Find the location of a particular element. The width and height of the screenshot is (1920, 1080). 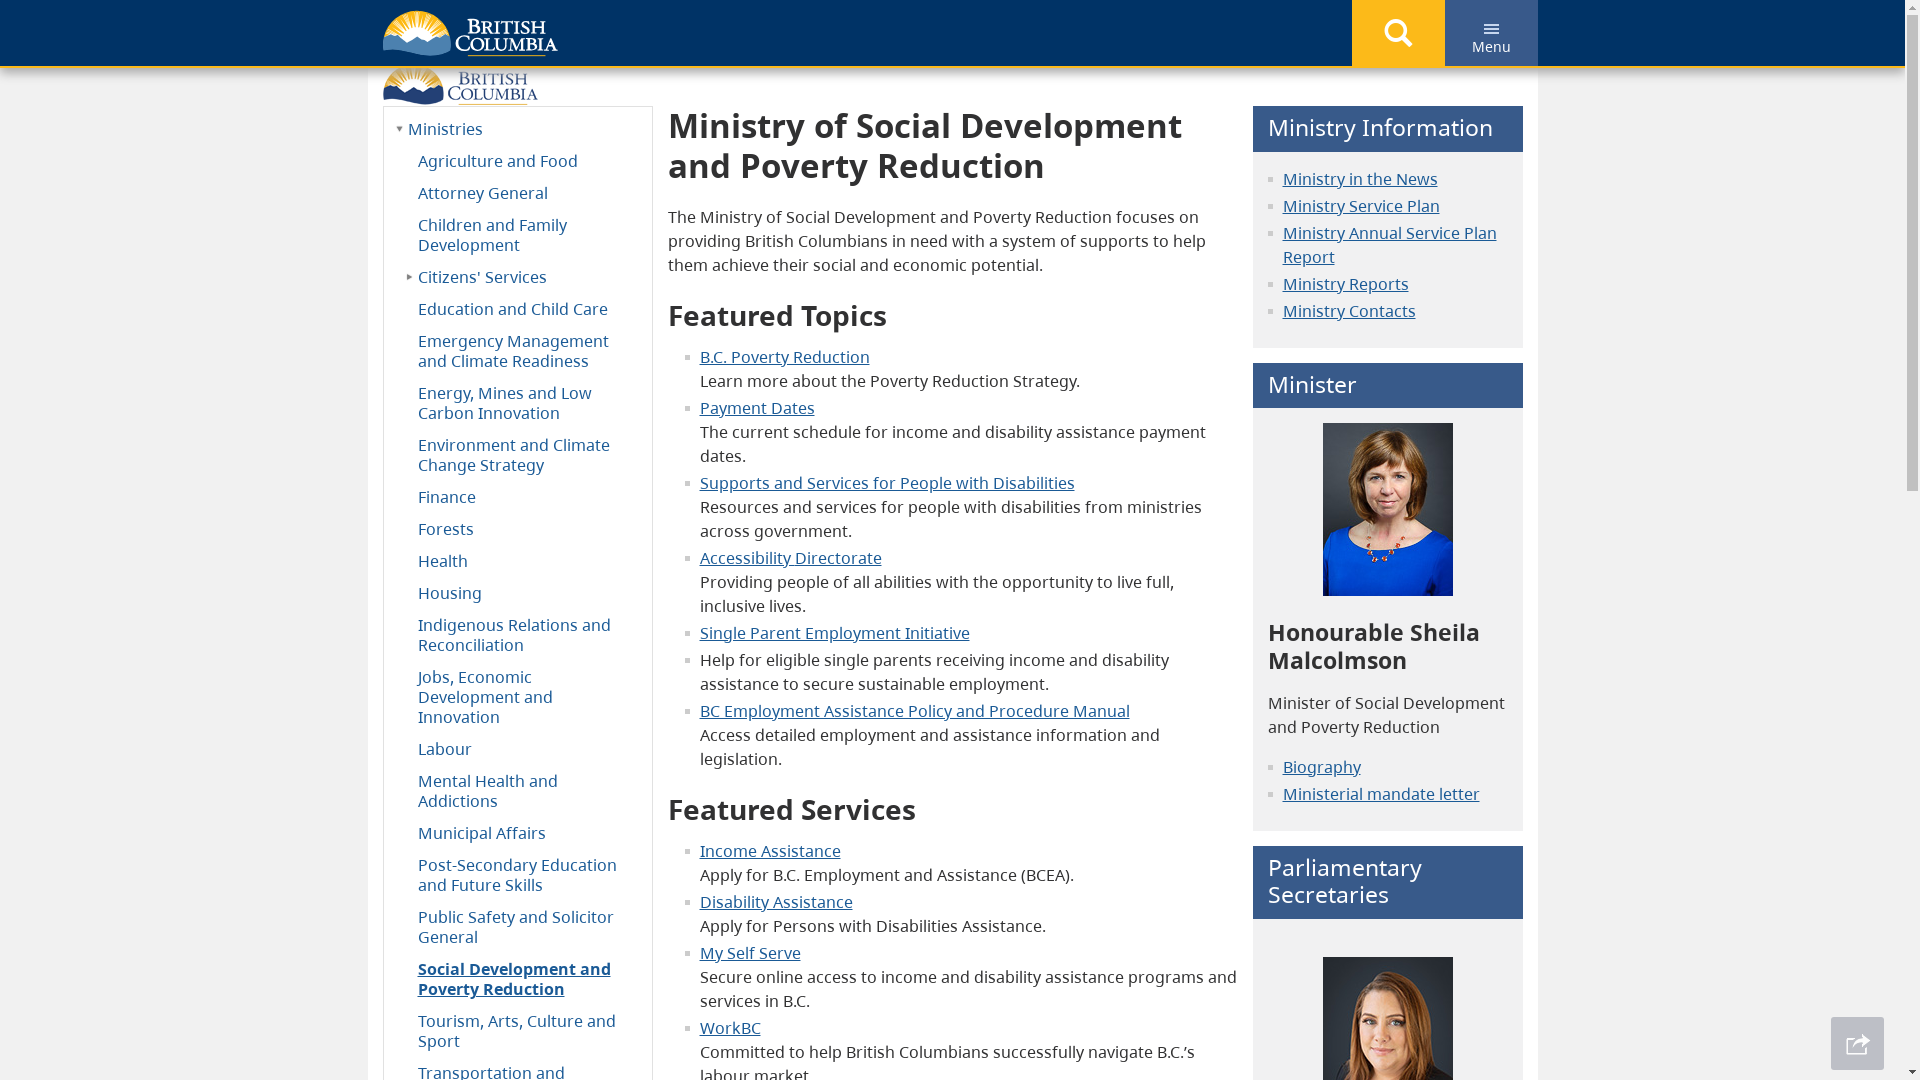

Indigenous Relations and Reconciliation is located at coordinates (518, 634).